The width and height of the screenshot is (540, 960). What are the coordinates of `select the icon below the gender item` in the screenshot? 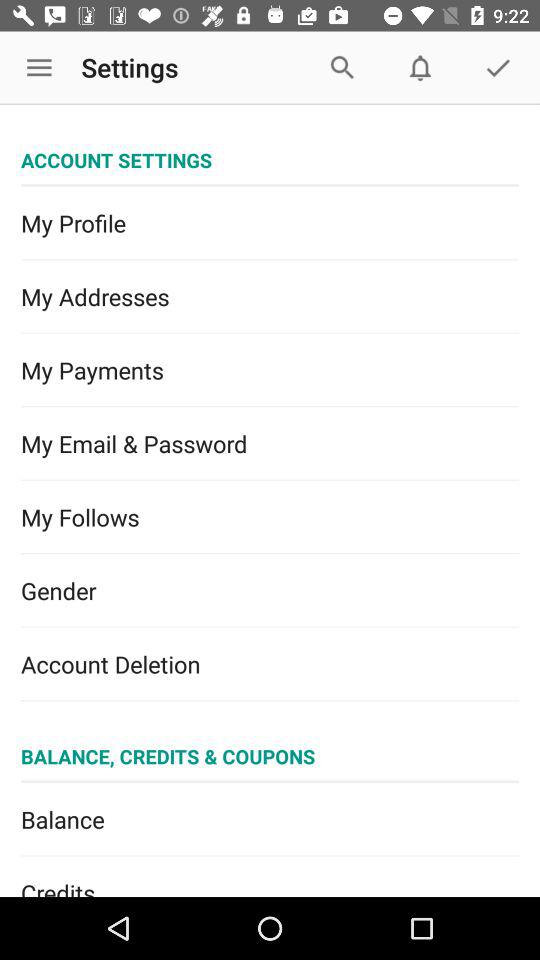 It's located at (270, 664).